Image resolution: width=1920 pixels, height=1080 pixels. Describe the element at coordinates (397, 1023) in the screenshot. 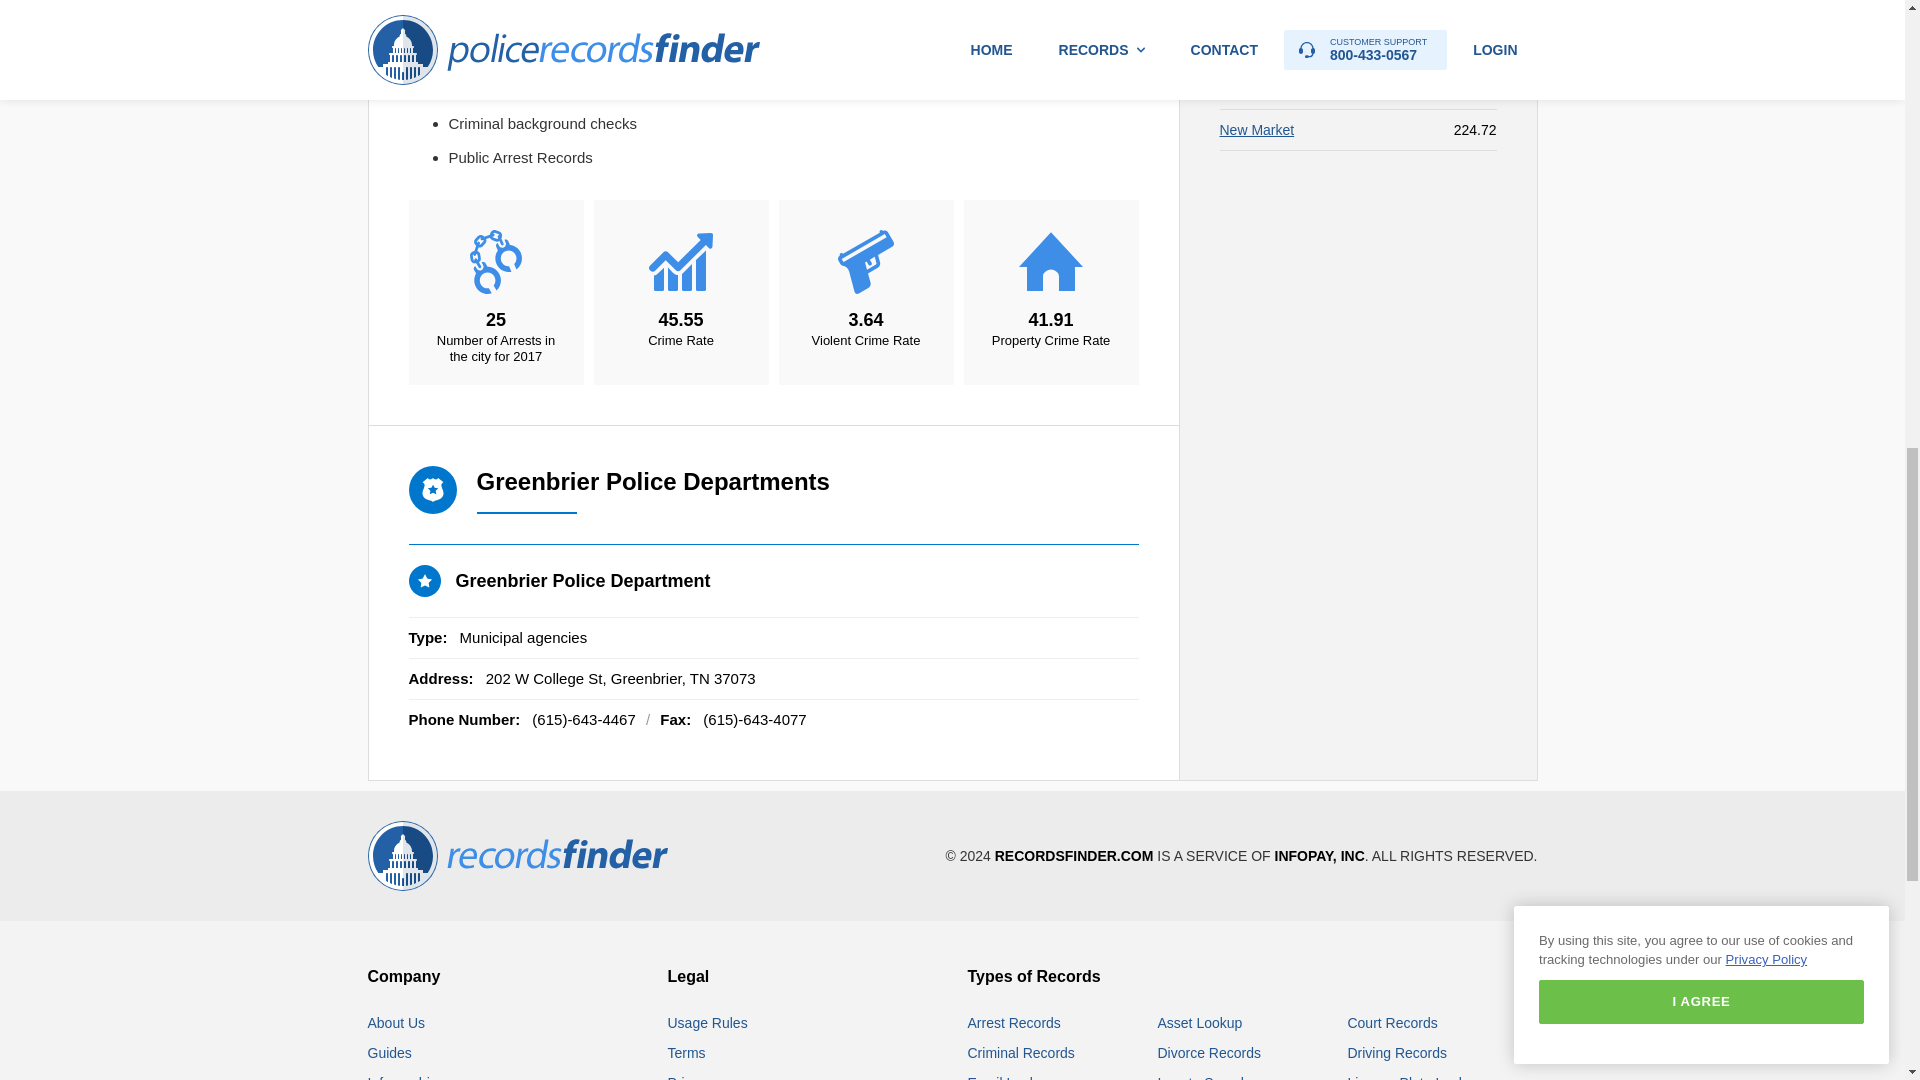

I see `About RecordsFinder.com` at that location.